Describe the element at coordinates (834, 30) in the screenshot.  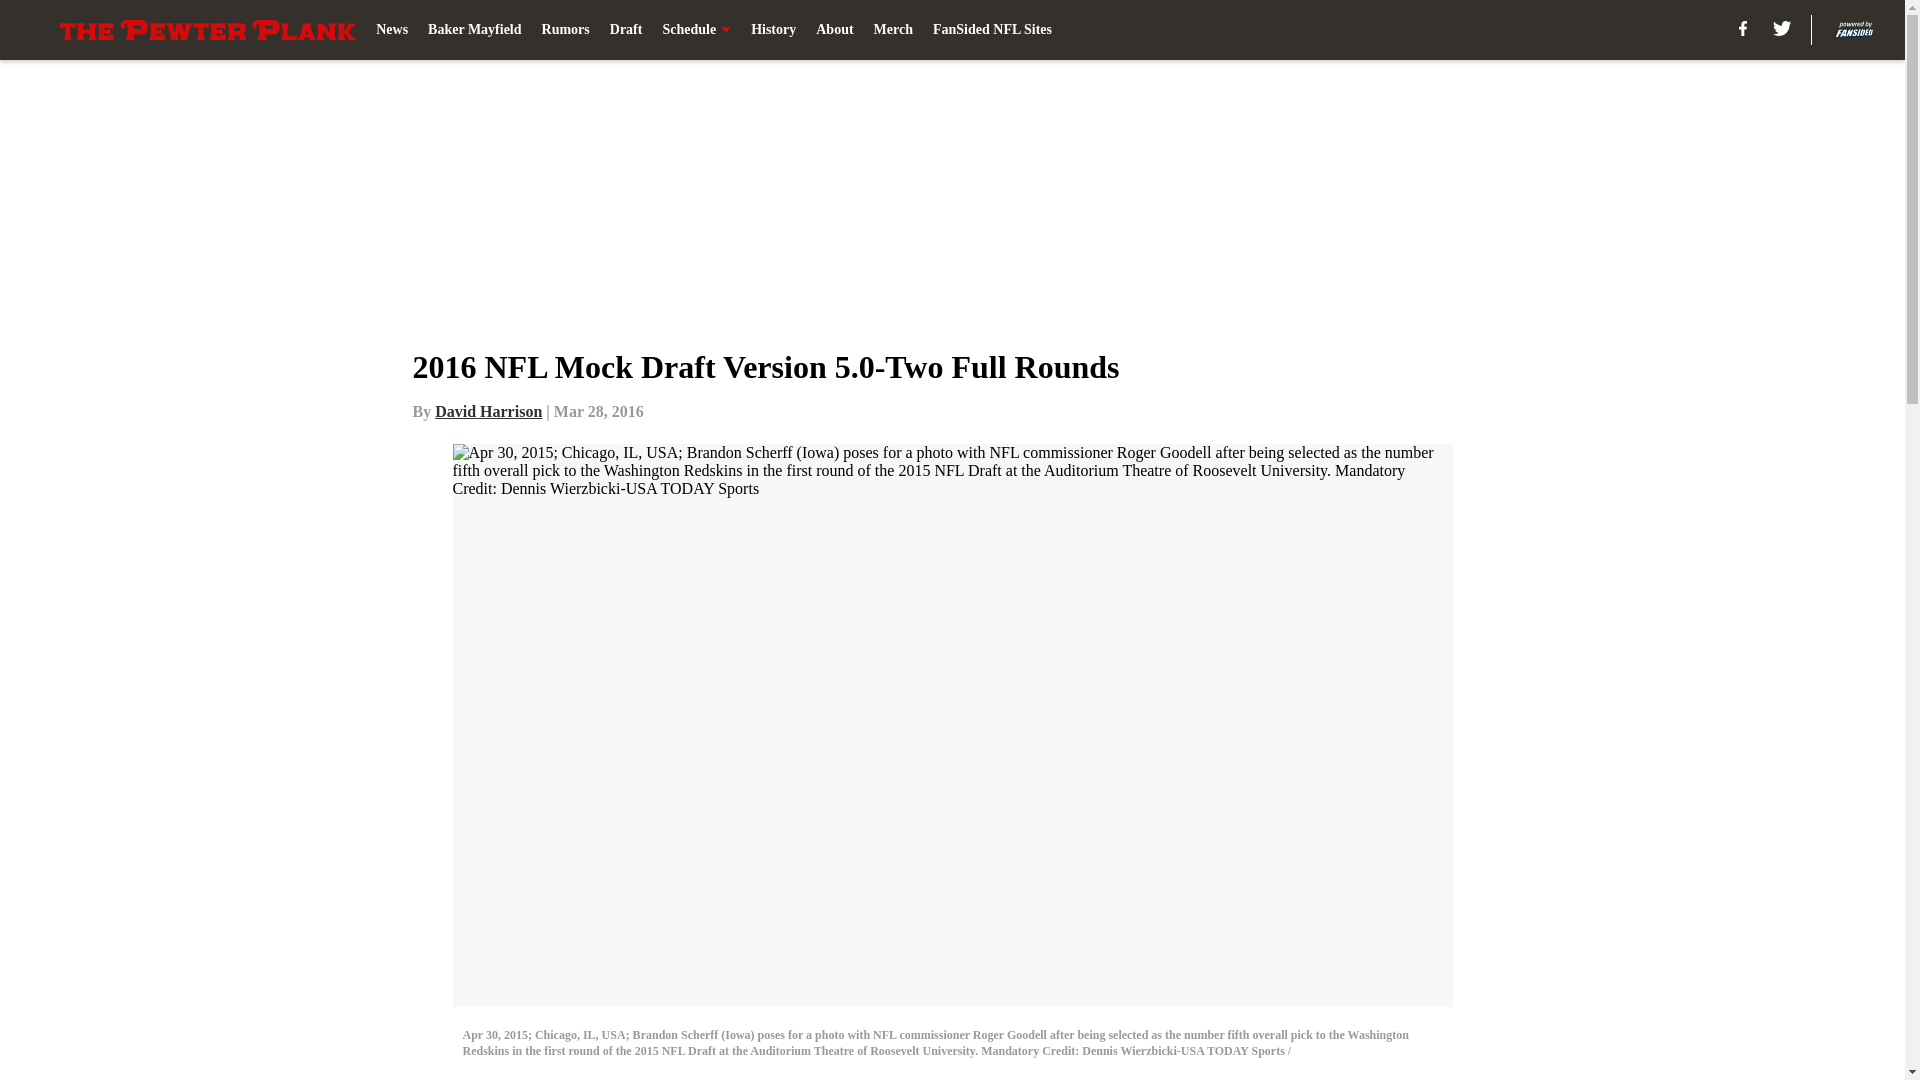
I see `About` at that location.